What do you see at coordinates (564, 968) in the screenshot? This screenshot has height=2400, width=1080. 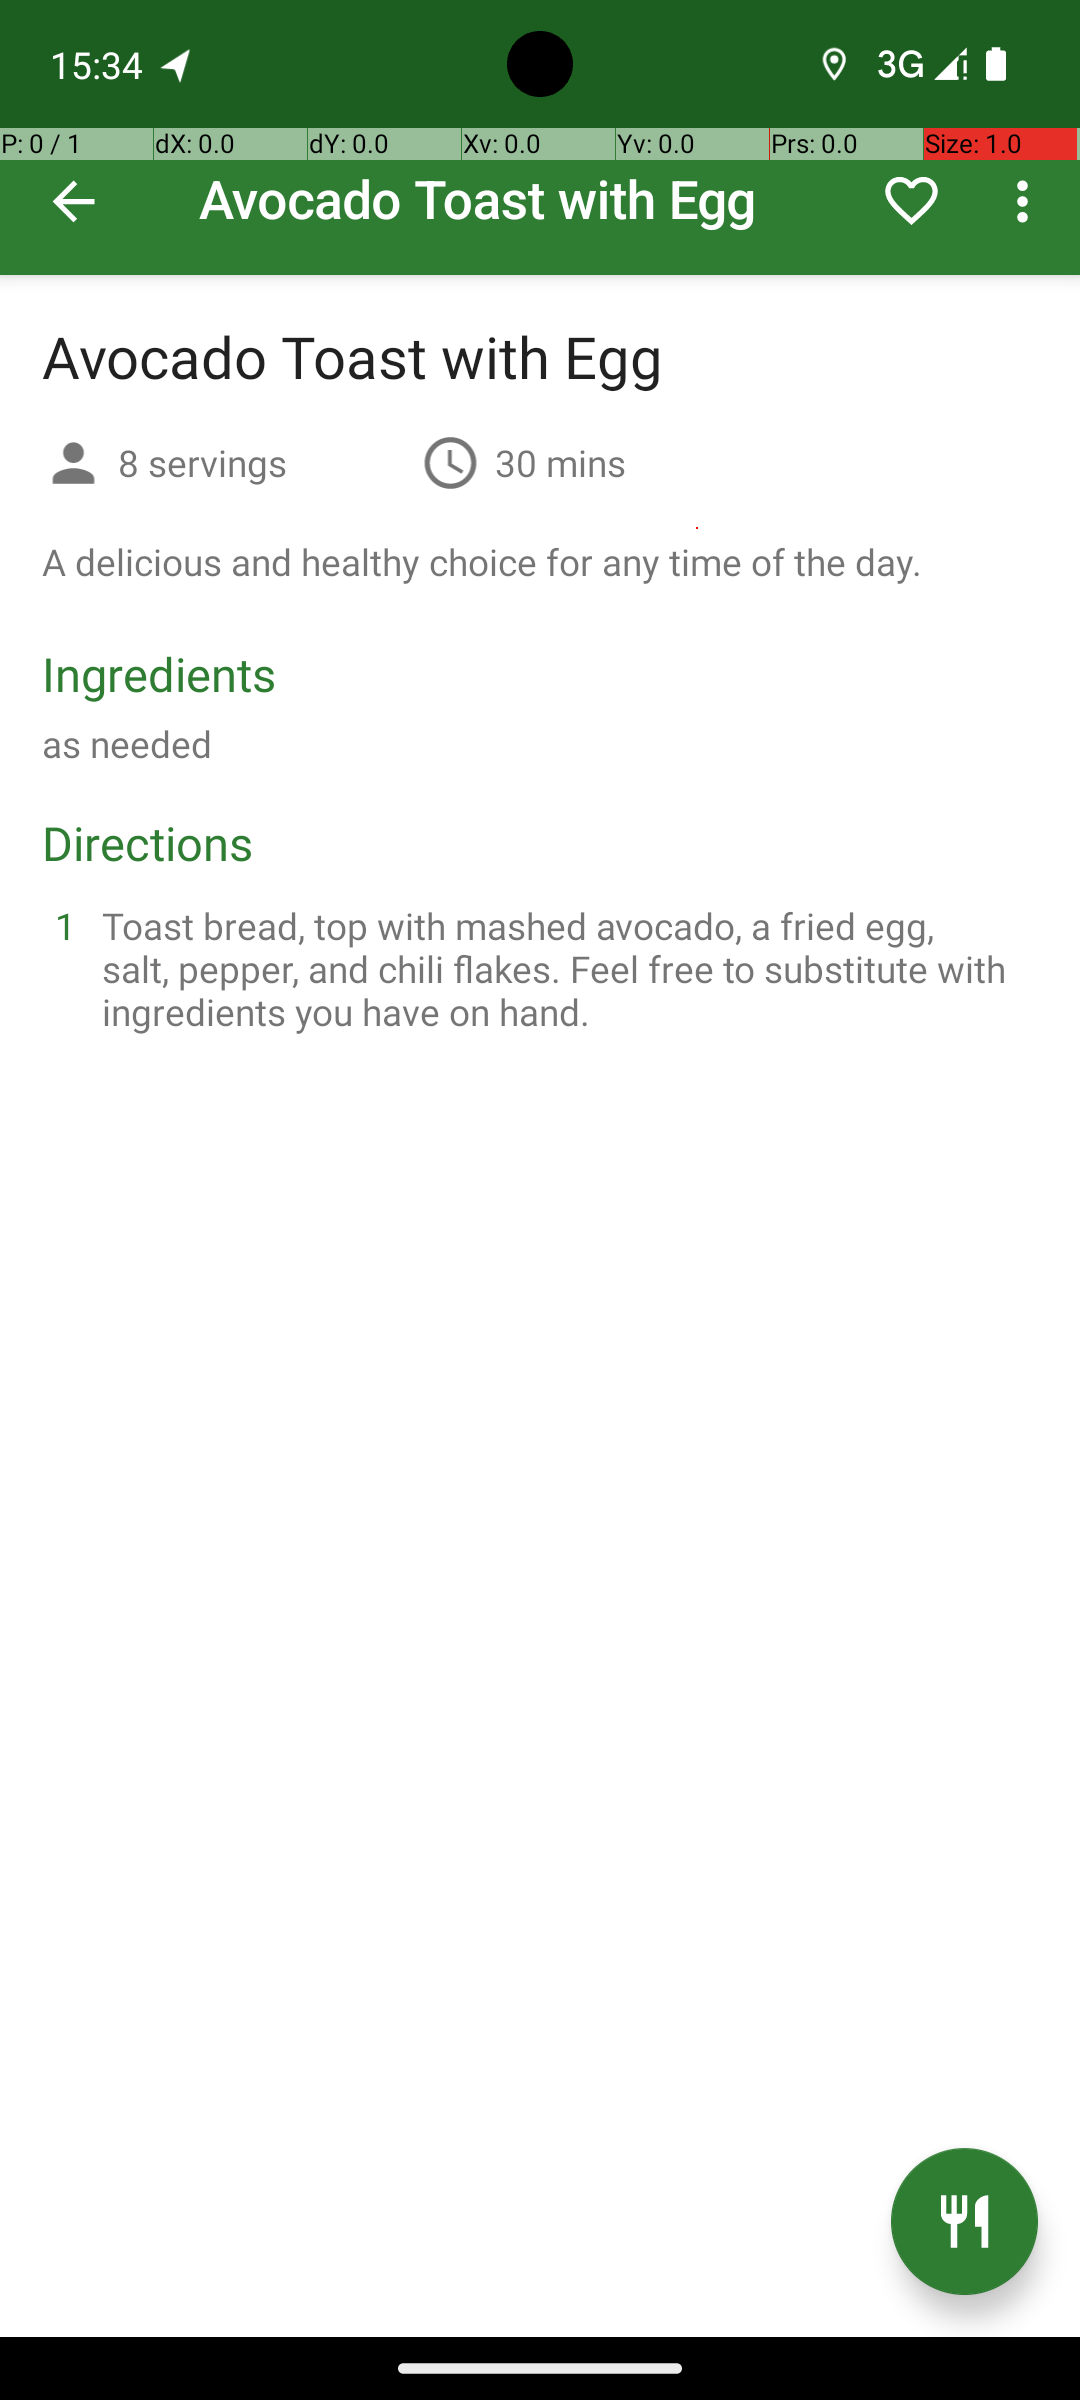 I see `Toast bread, top with mashed avocado, a fried egg, salt, pepper, and chili flakes. Feel free to substitute with ingredients you have on hand.` at bounding box center [564, 968].